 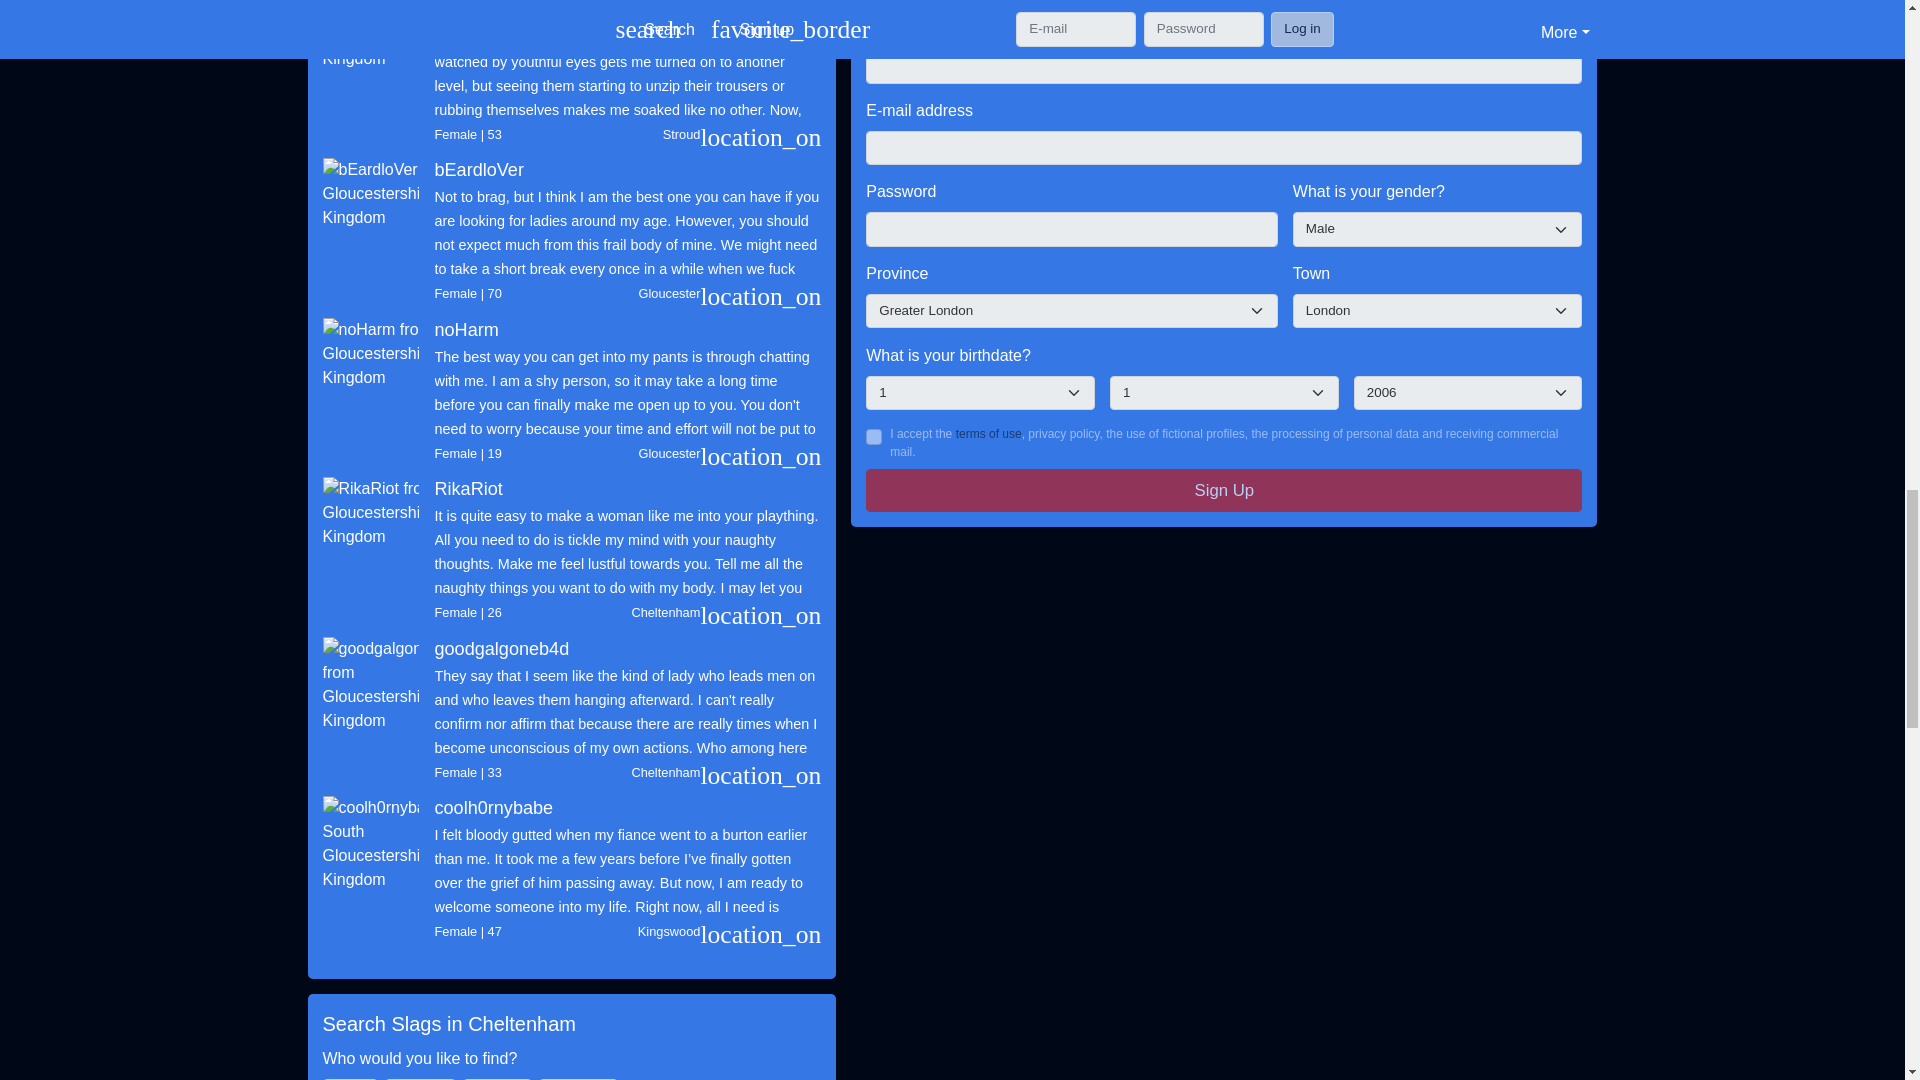 I want to click on 1, so click(x=873, y=436).